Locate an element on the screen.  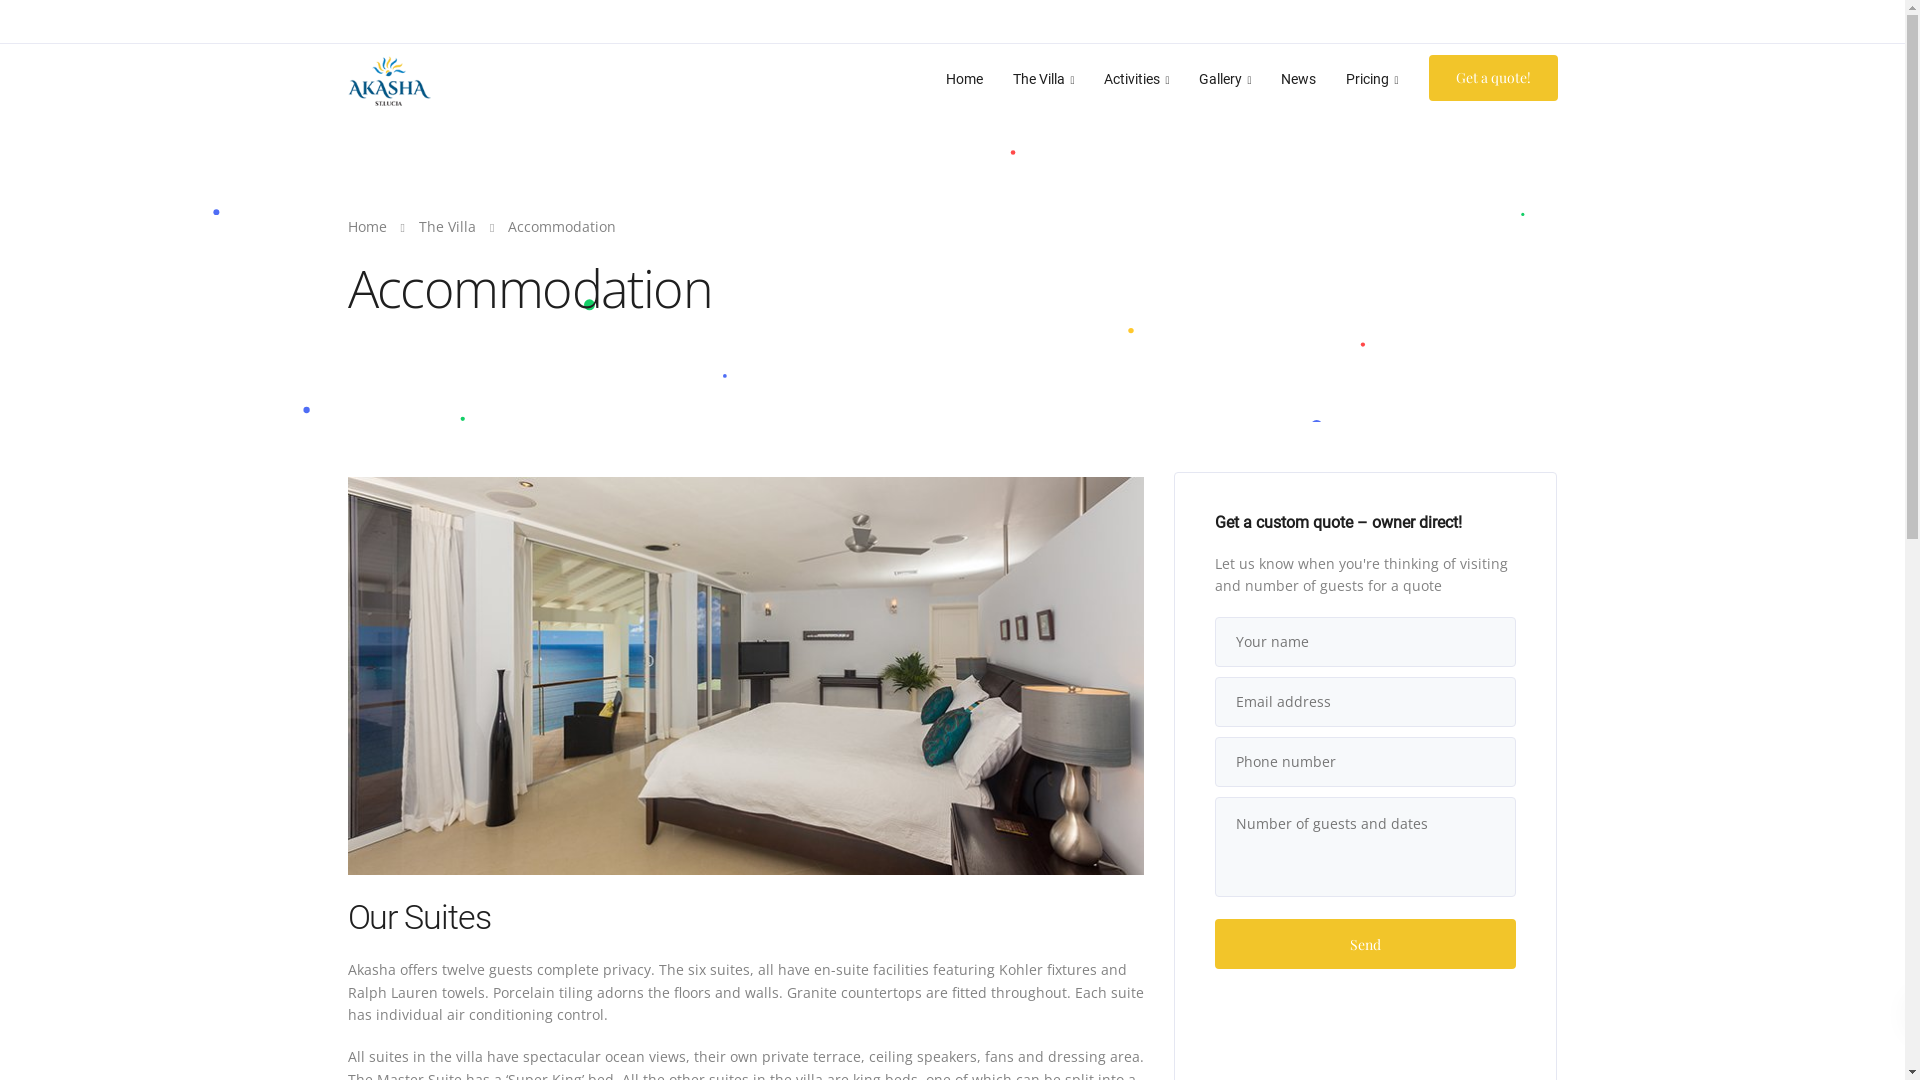
News is located at coordinates (1298, 78).